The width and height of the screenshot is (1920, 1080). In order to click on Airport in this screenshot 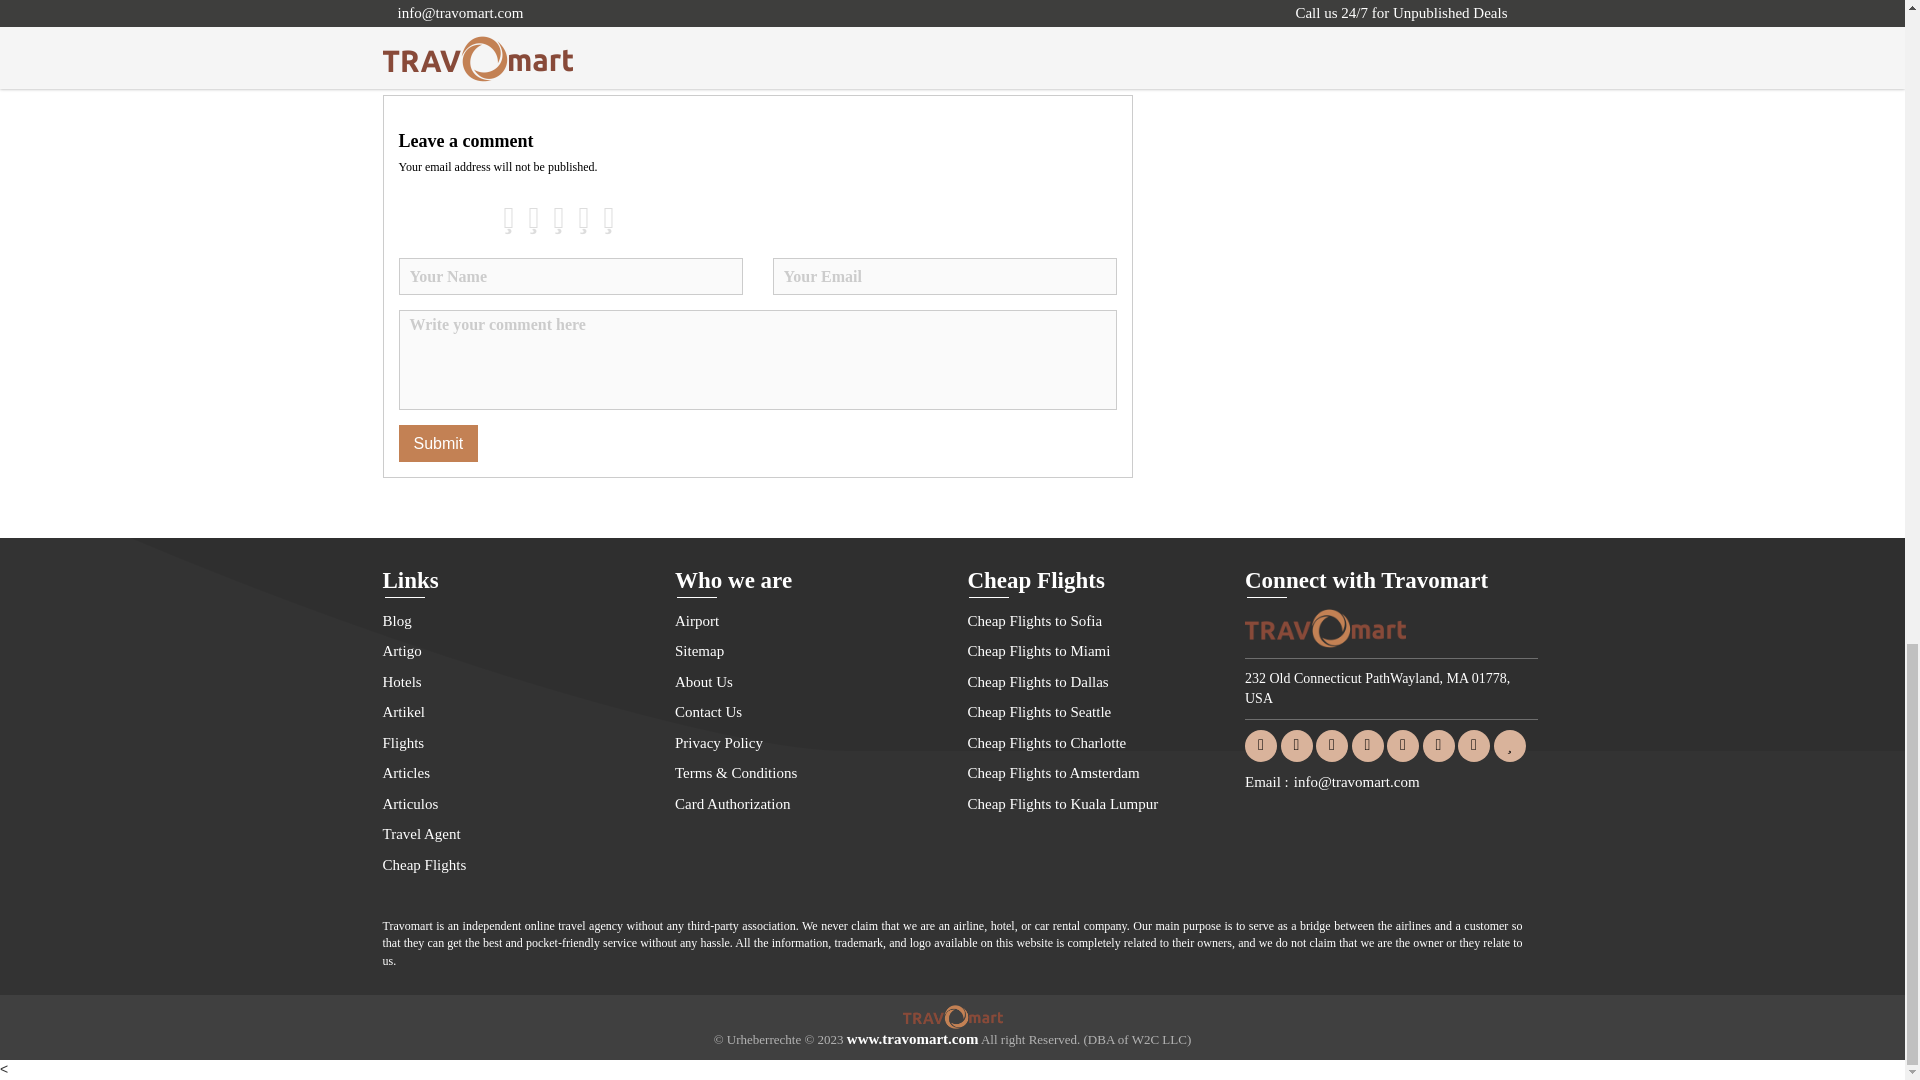, I will do `click(806, 622)`.